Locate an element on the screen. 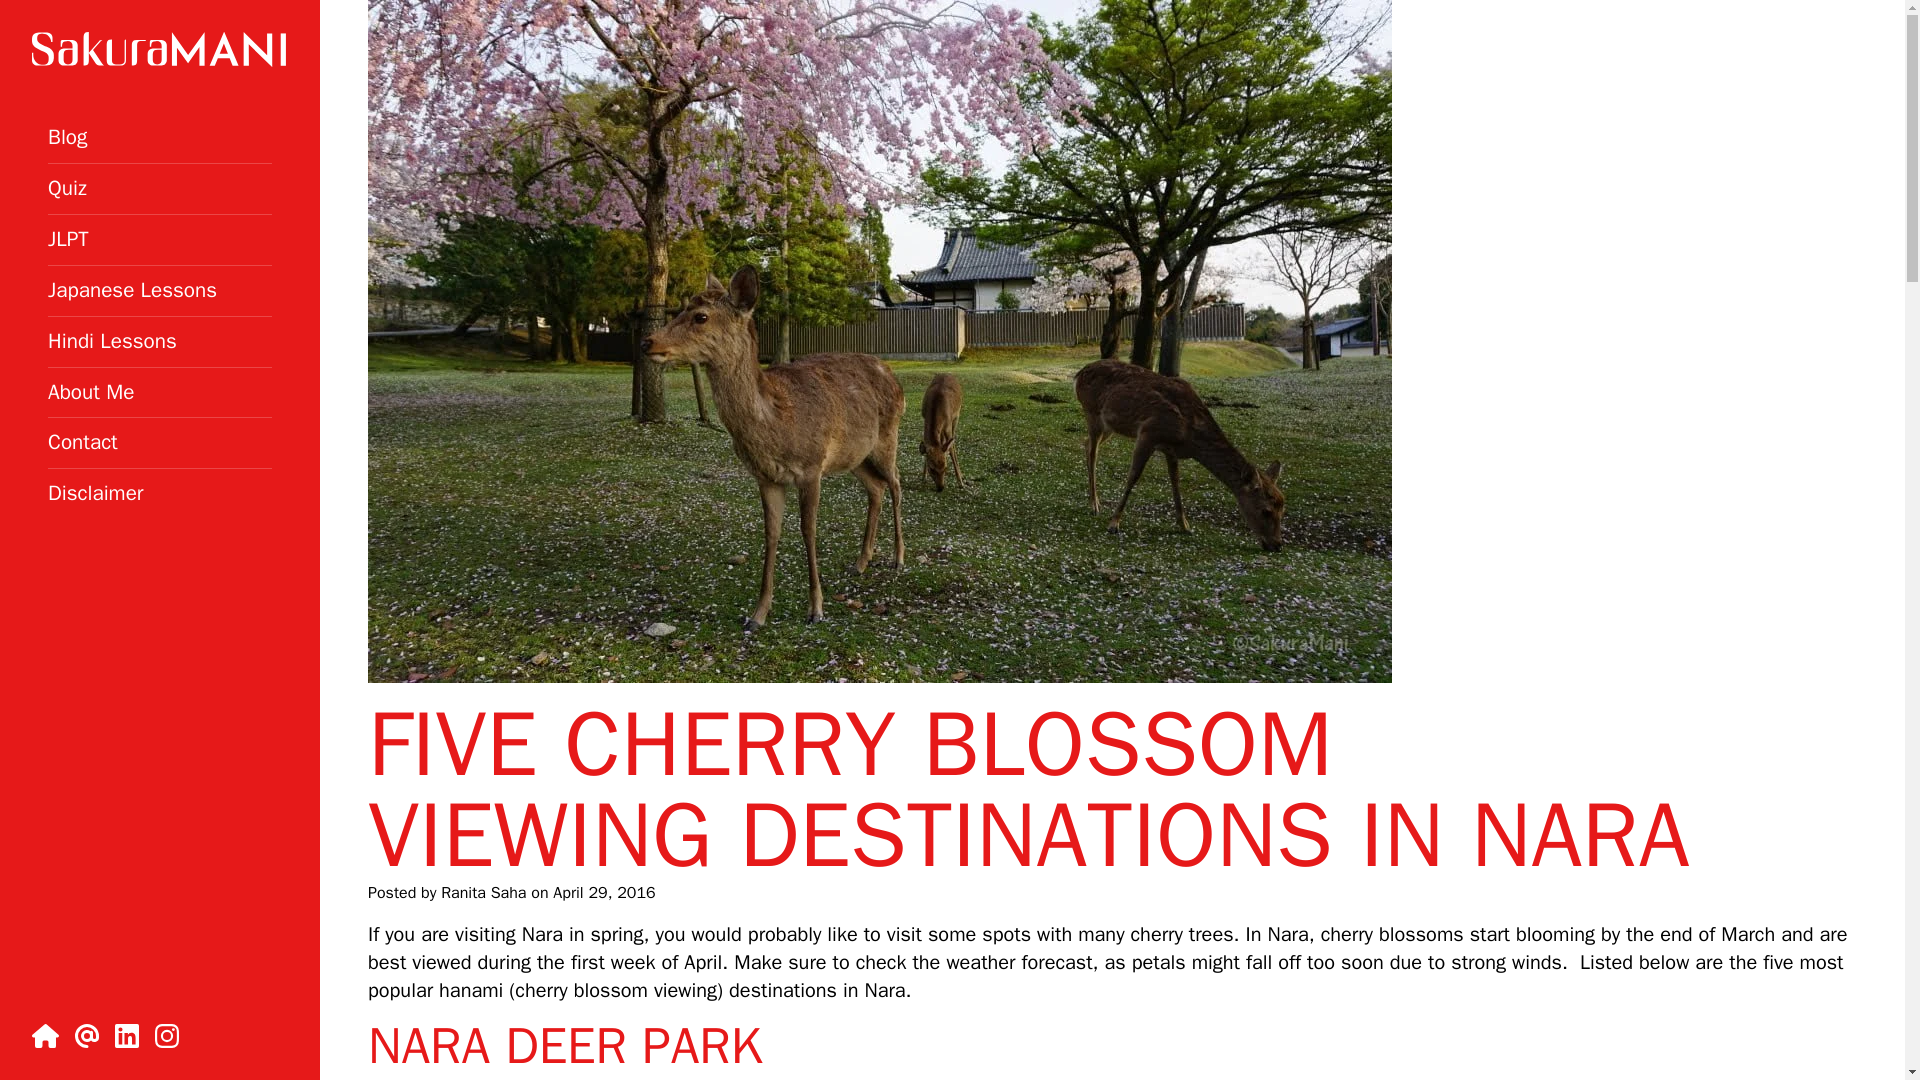 The height and width of the screenshot is (1080, 1920). JLPT is located at coordinates (68, 238).